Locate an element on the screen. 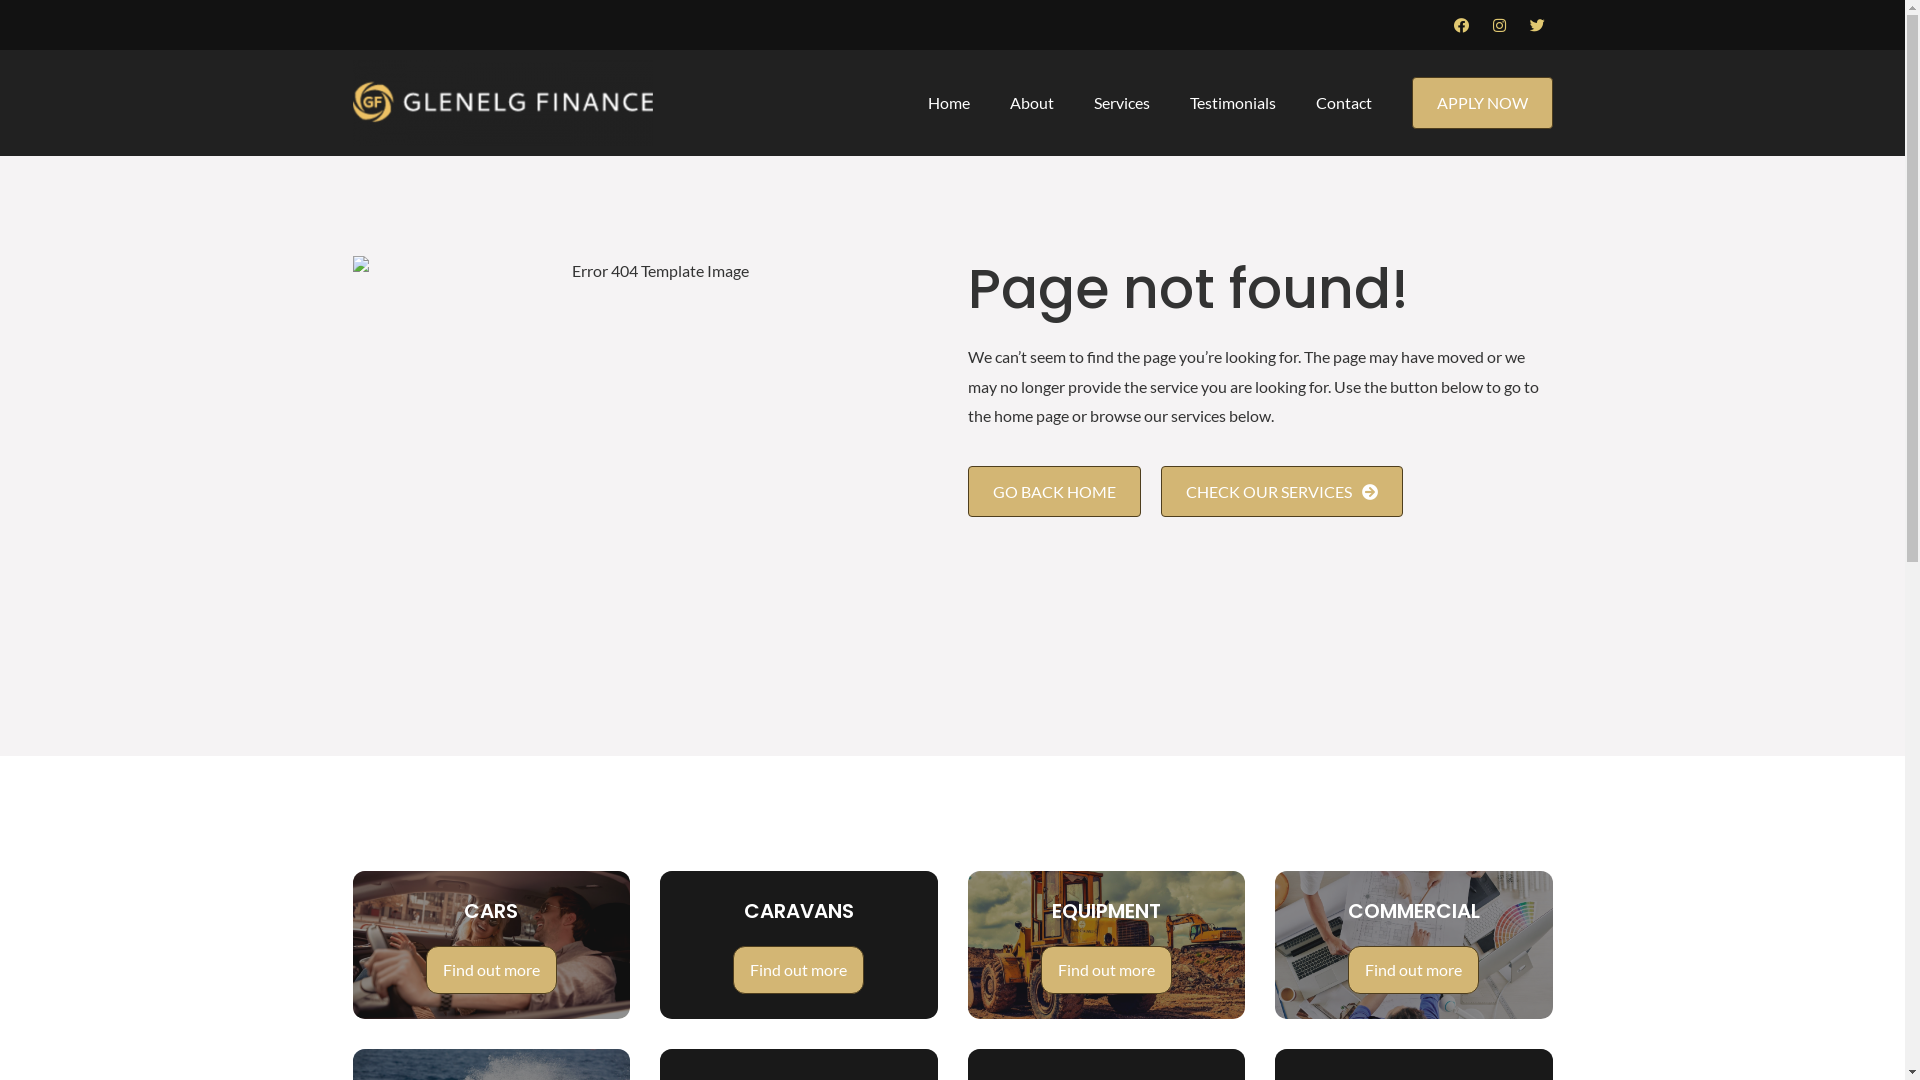 This screenshot has width=1920, height=1080. GO BACK HOME is located at coordinates (1054, 492).